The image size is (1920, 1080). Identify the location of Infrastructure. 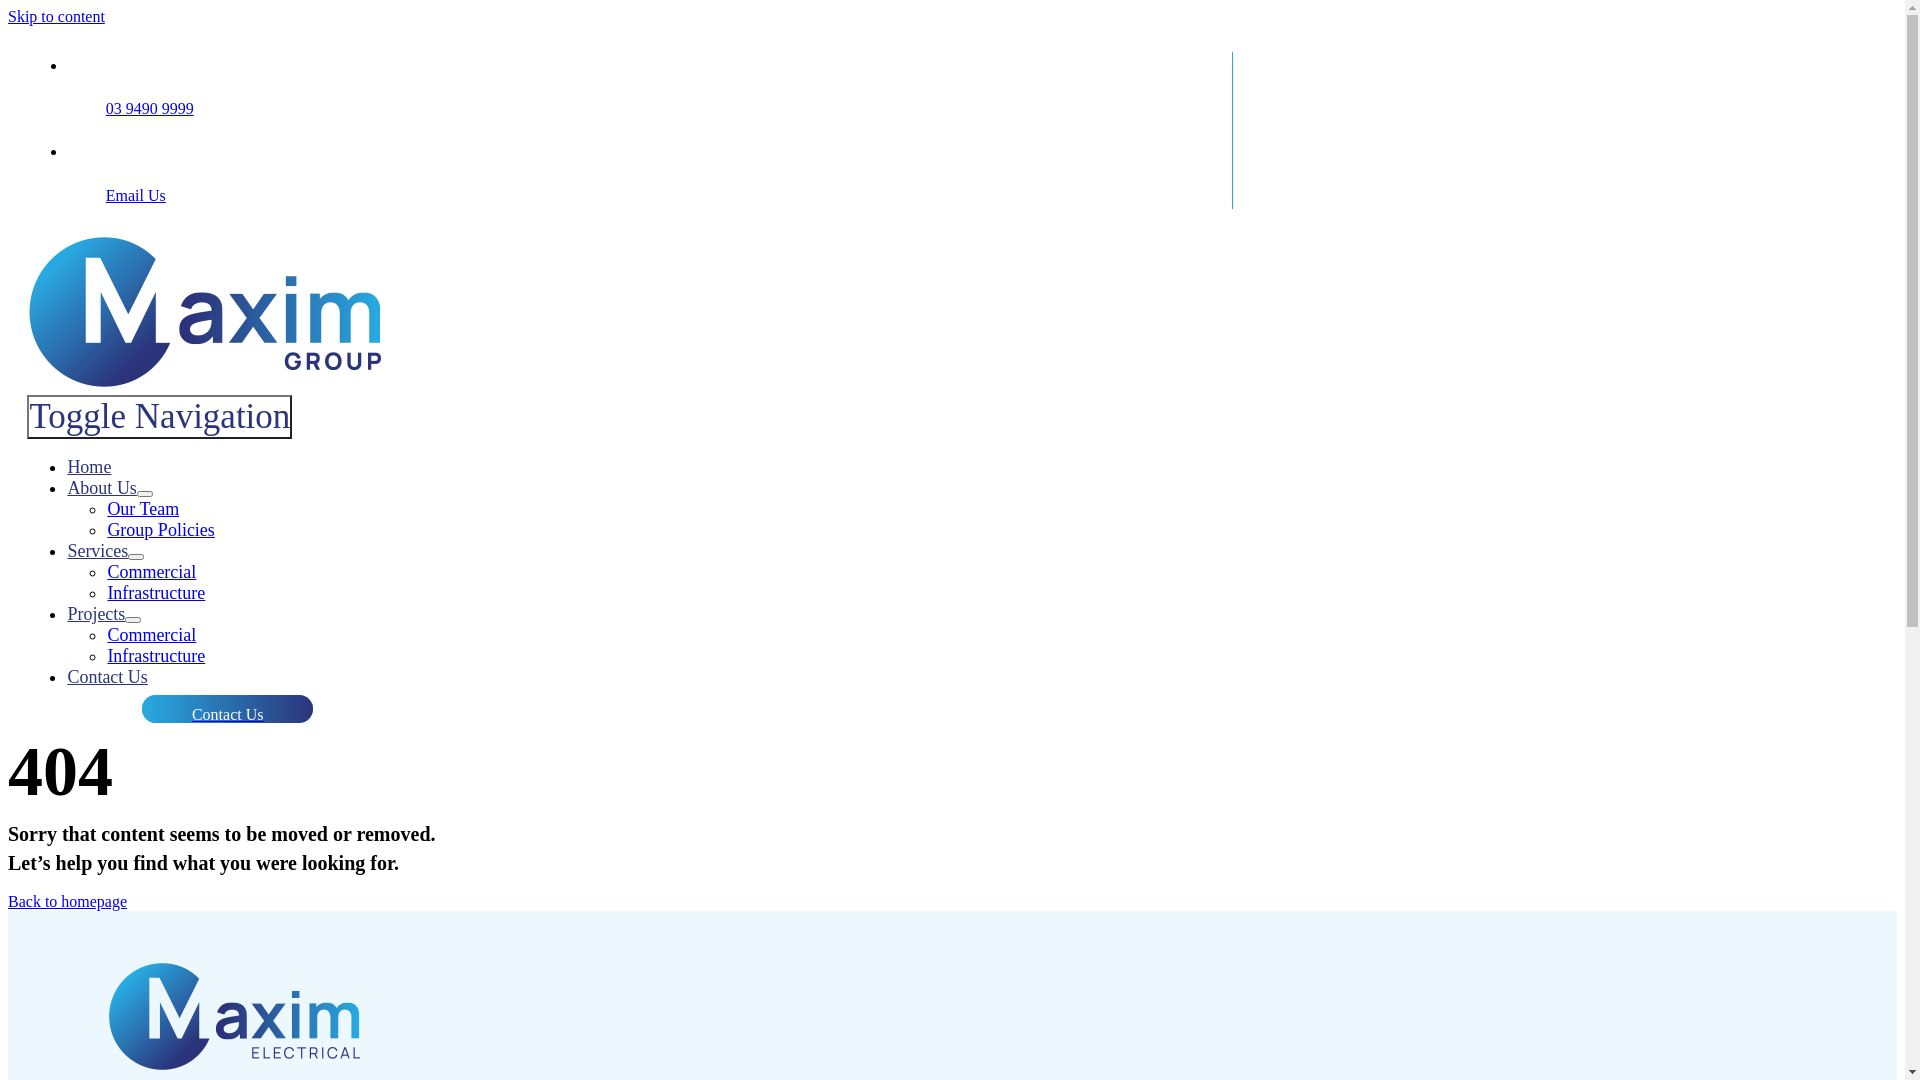
(156, 593).